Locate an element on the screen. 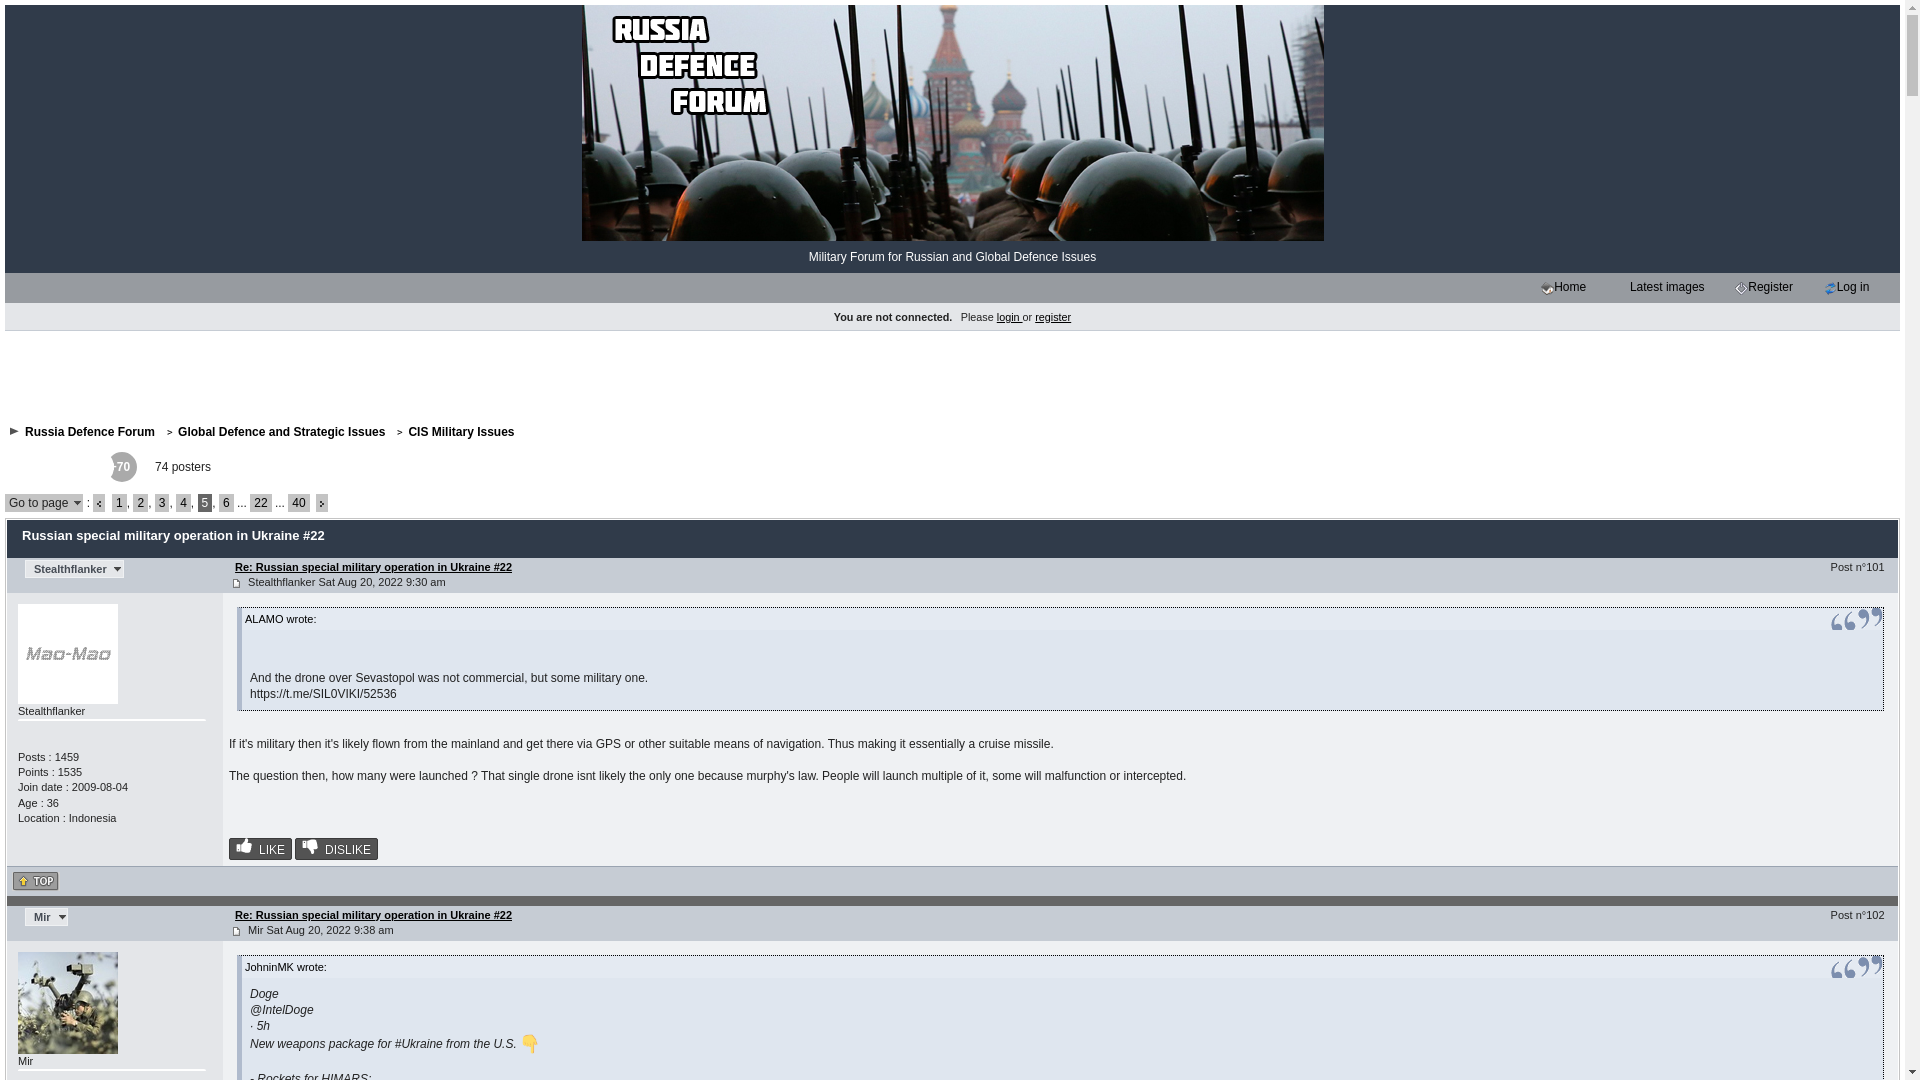 The width and height of the screenshot is (1920, 1080). Mir is located at coordinates (46, 916).